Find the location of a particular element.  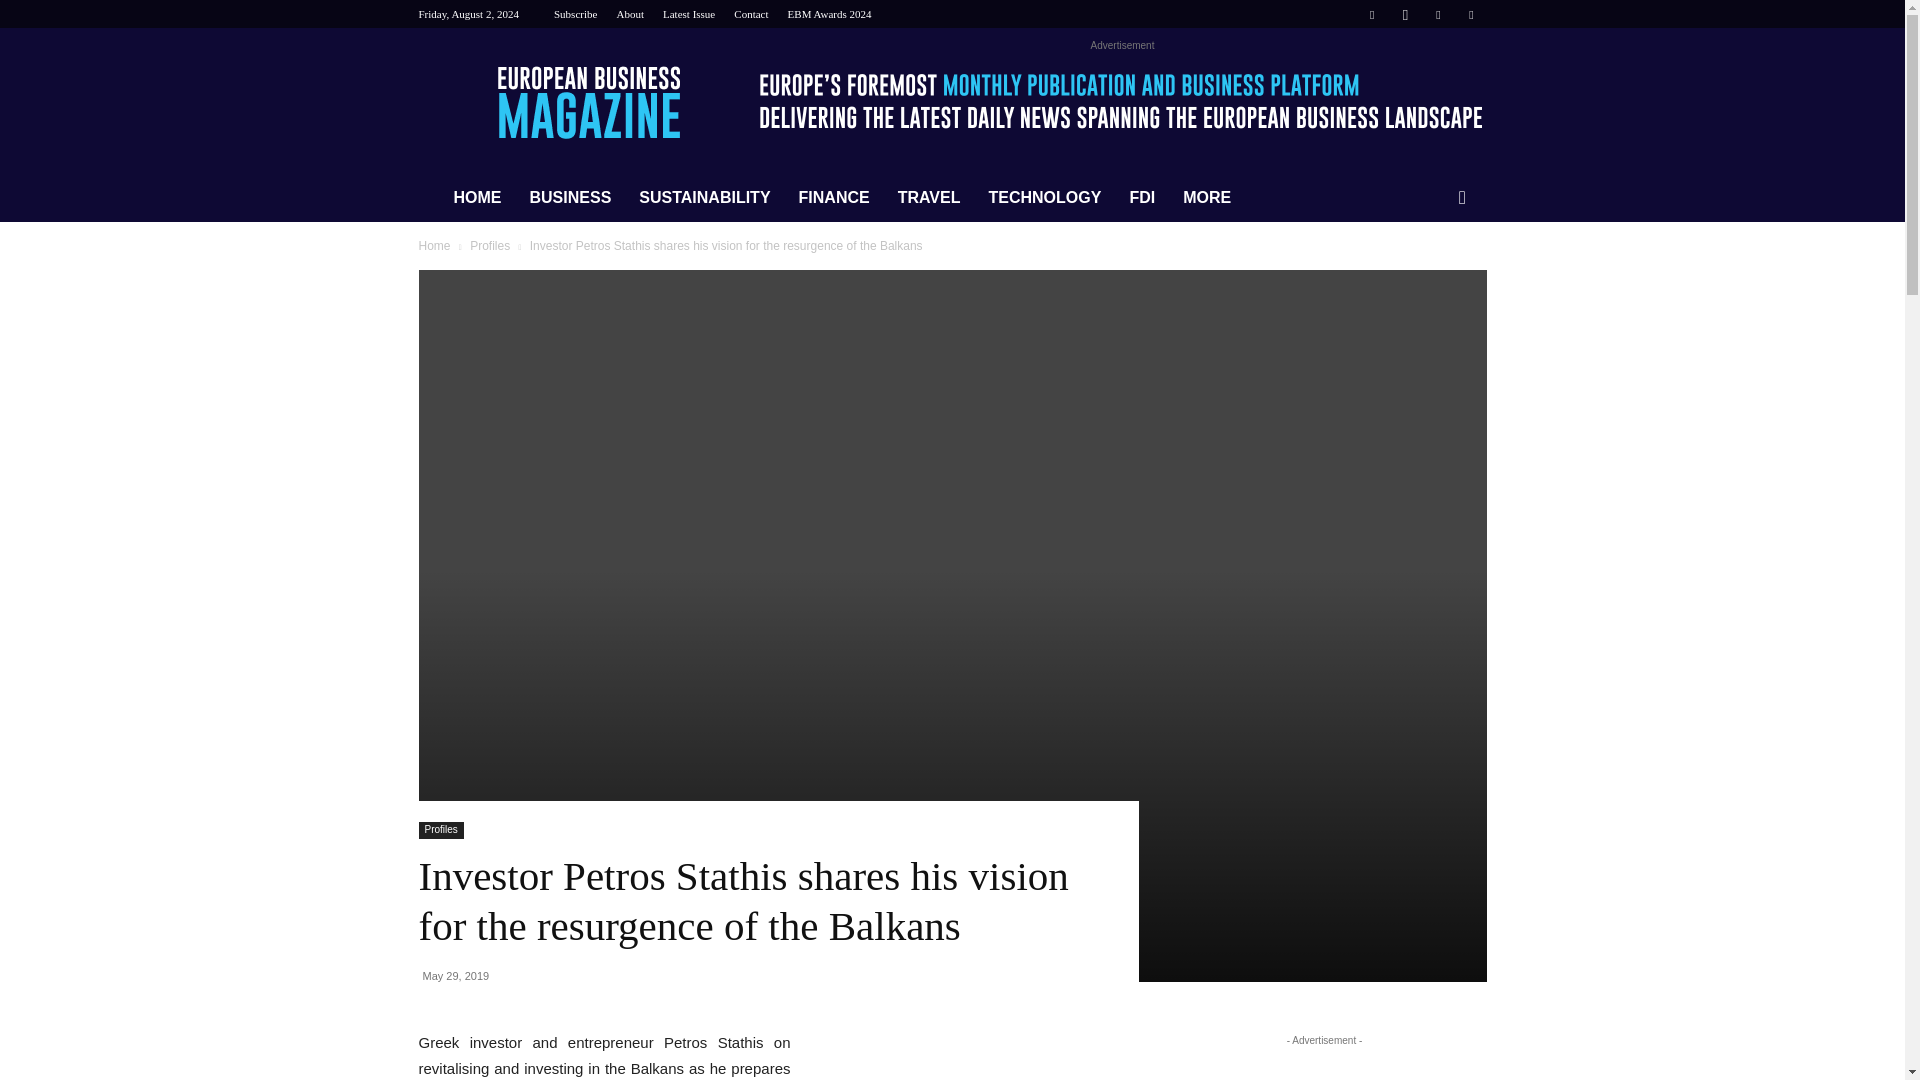

Linkedin is located at coordinates (1438, 14).